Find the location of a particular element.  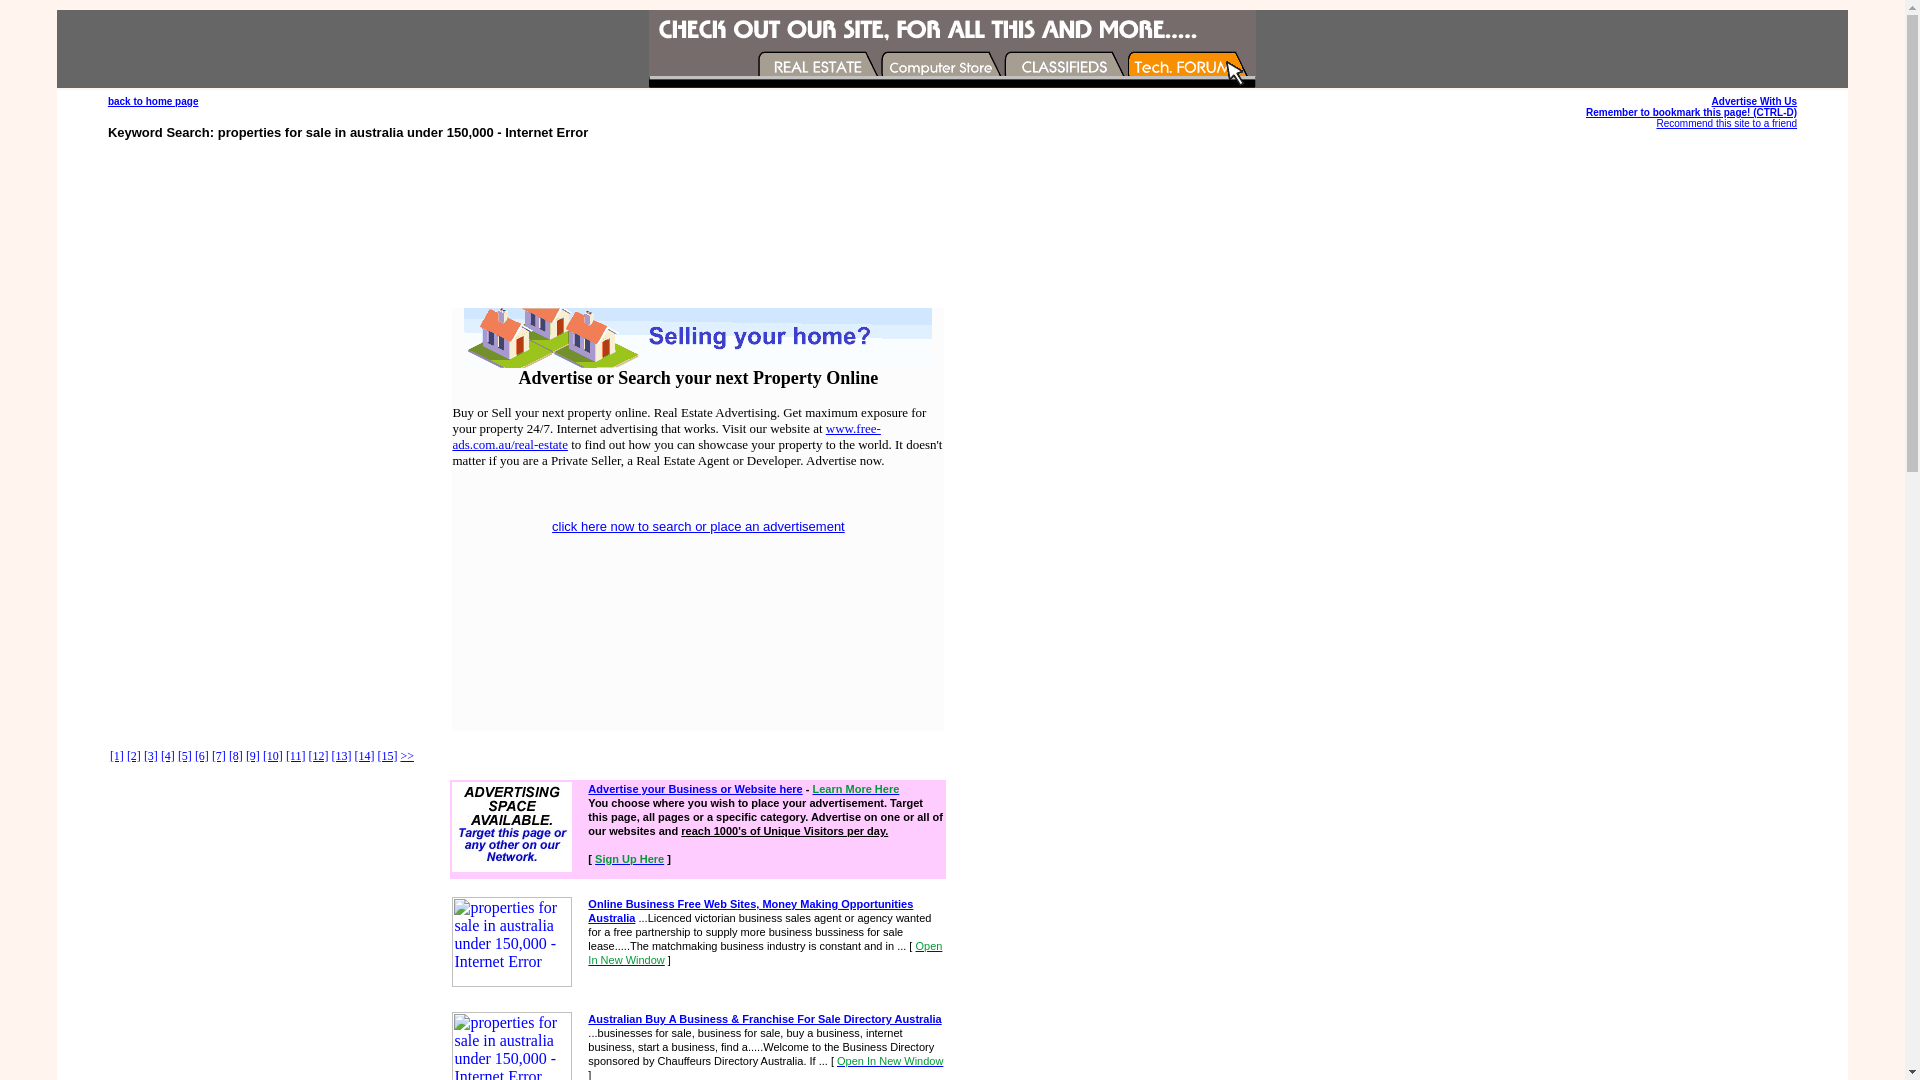

[15] is located at coordinates (387, 756).